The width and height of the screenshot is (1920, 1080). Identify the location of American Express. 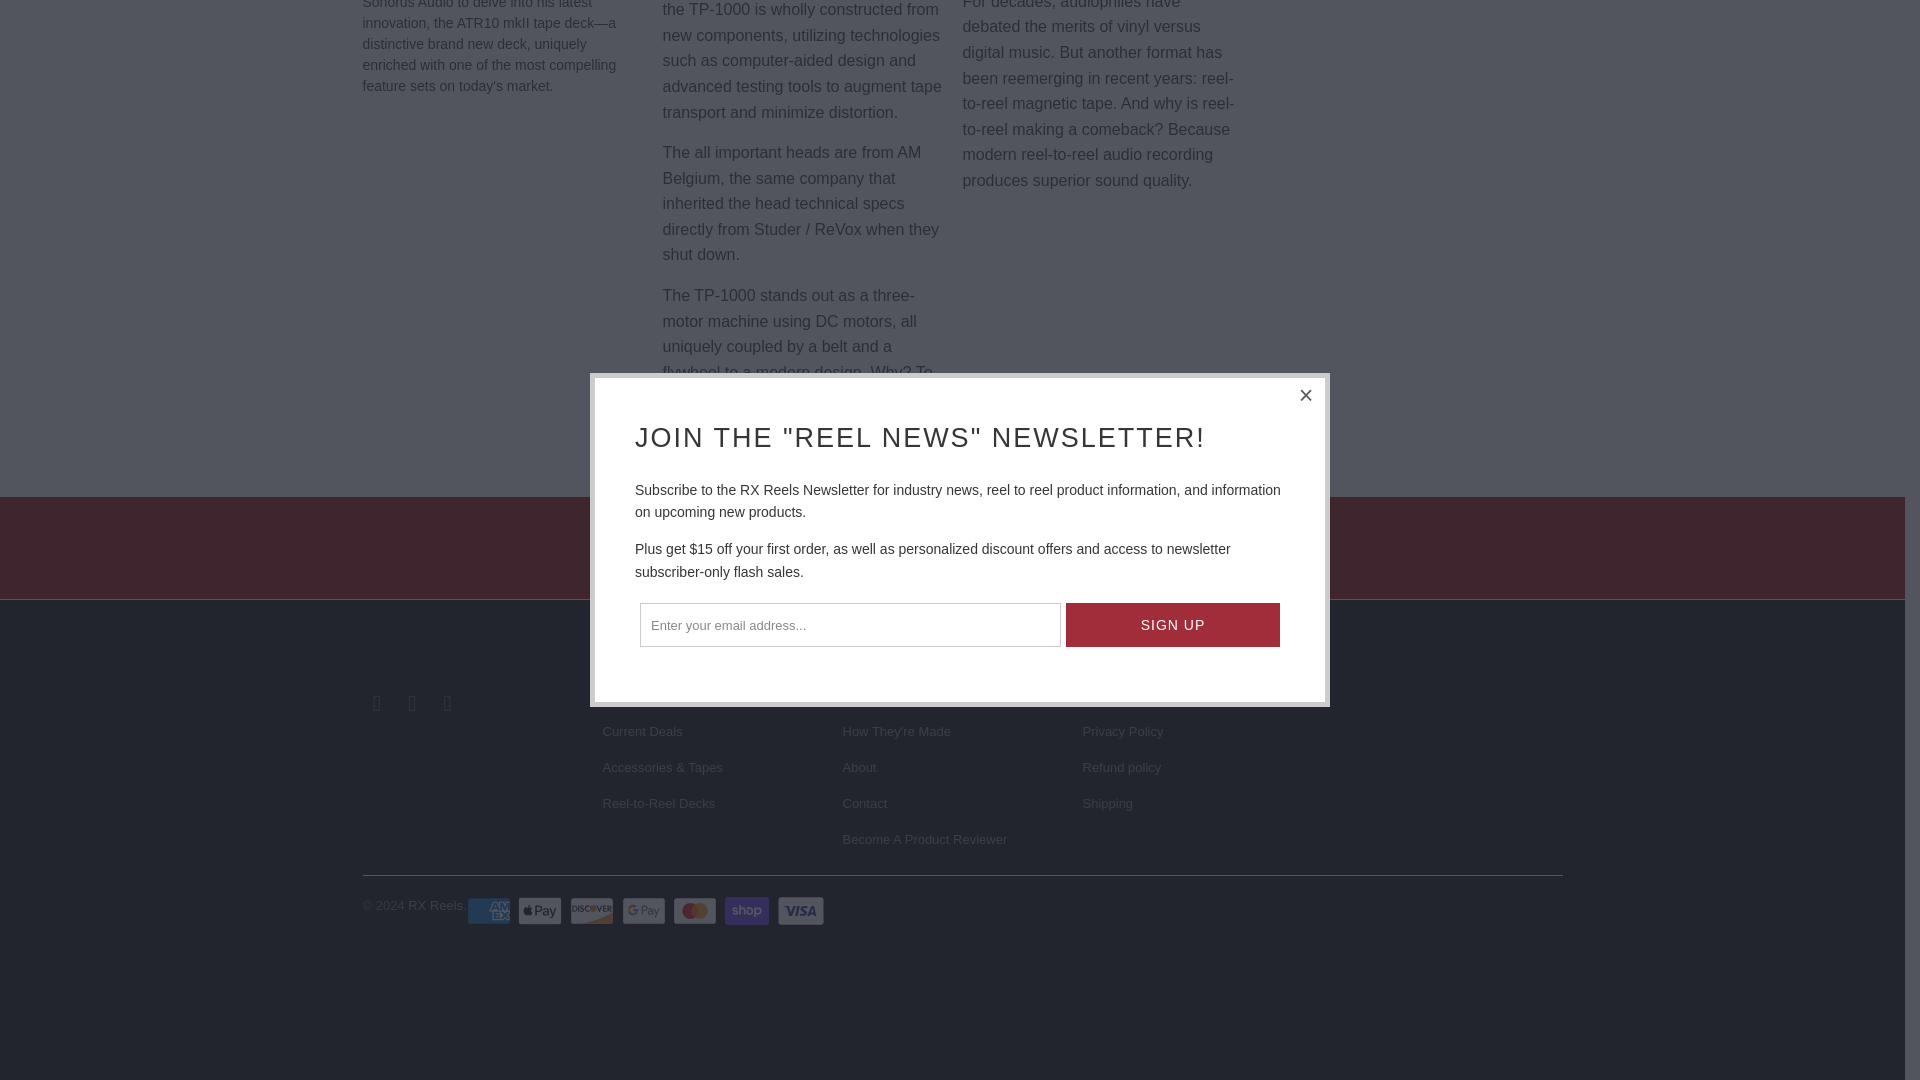
(490, 910).